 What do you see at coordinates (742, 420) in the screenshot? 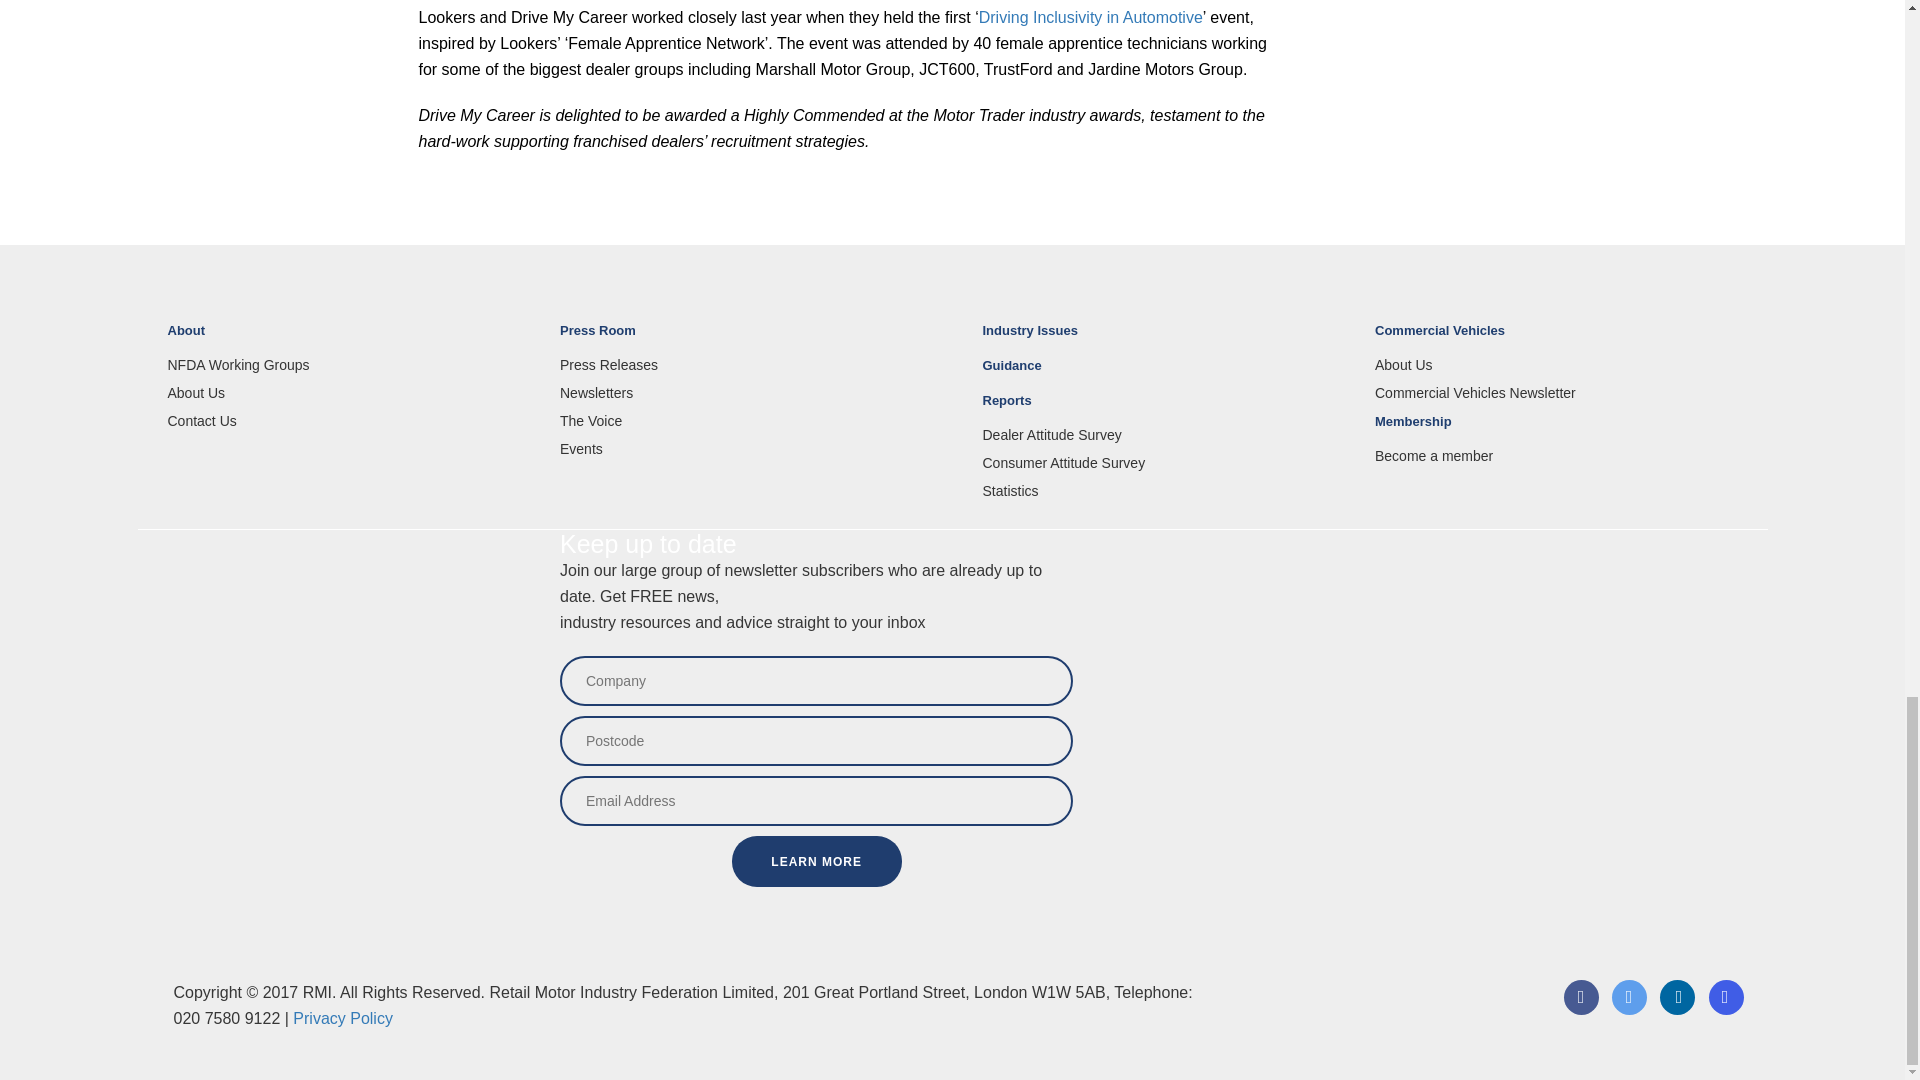
I see `The Voice` at bounding box center [742, 420].